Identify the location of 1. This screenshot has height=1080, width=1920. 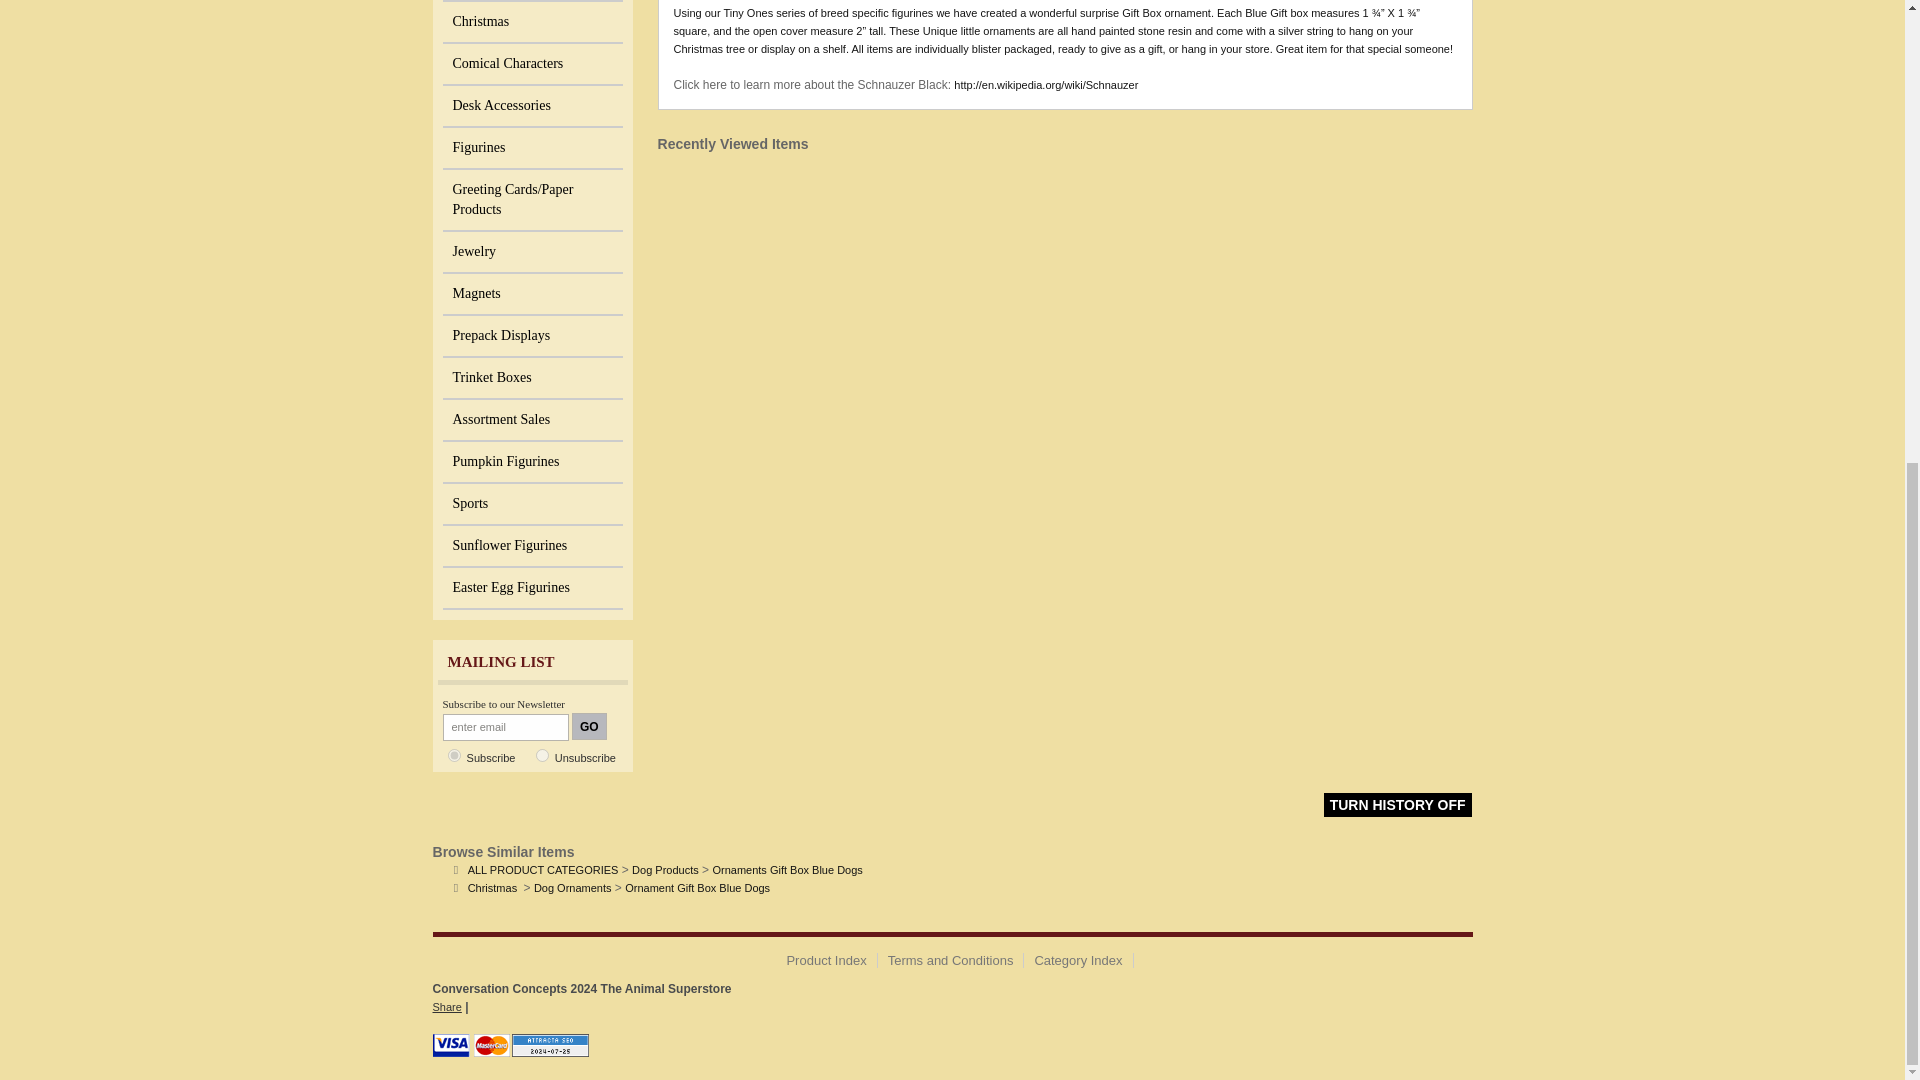
(454, 756).